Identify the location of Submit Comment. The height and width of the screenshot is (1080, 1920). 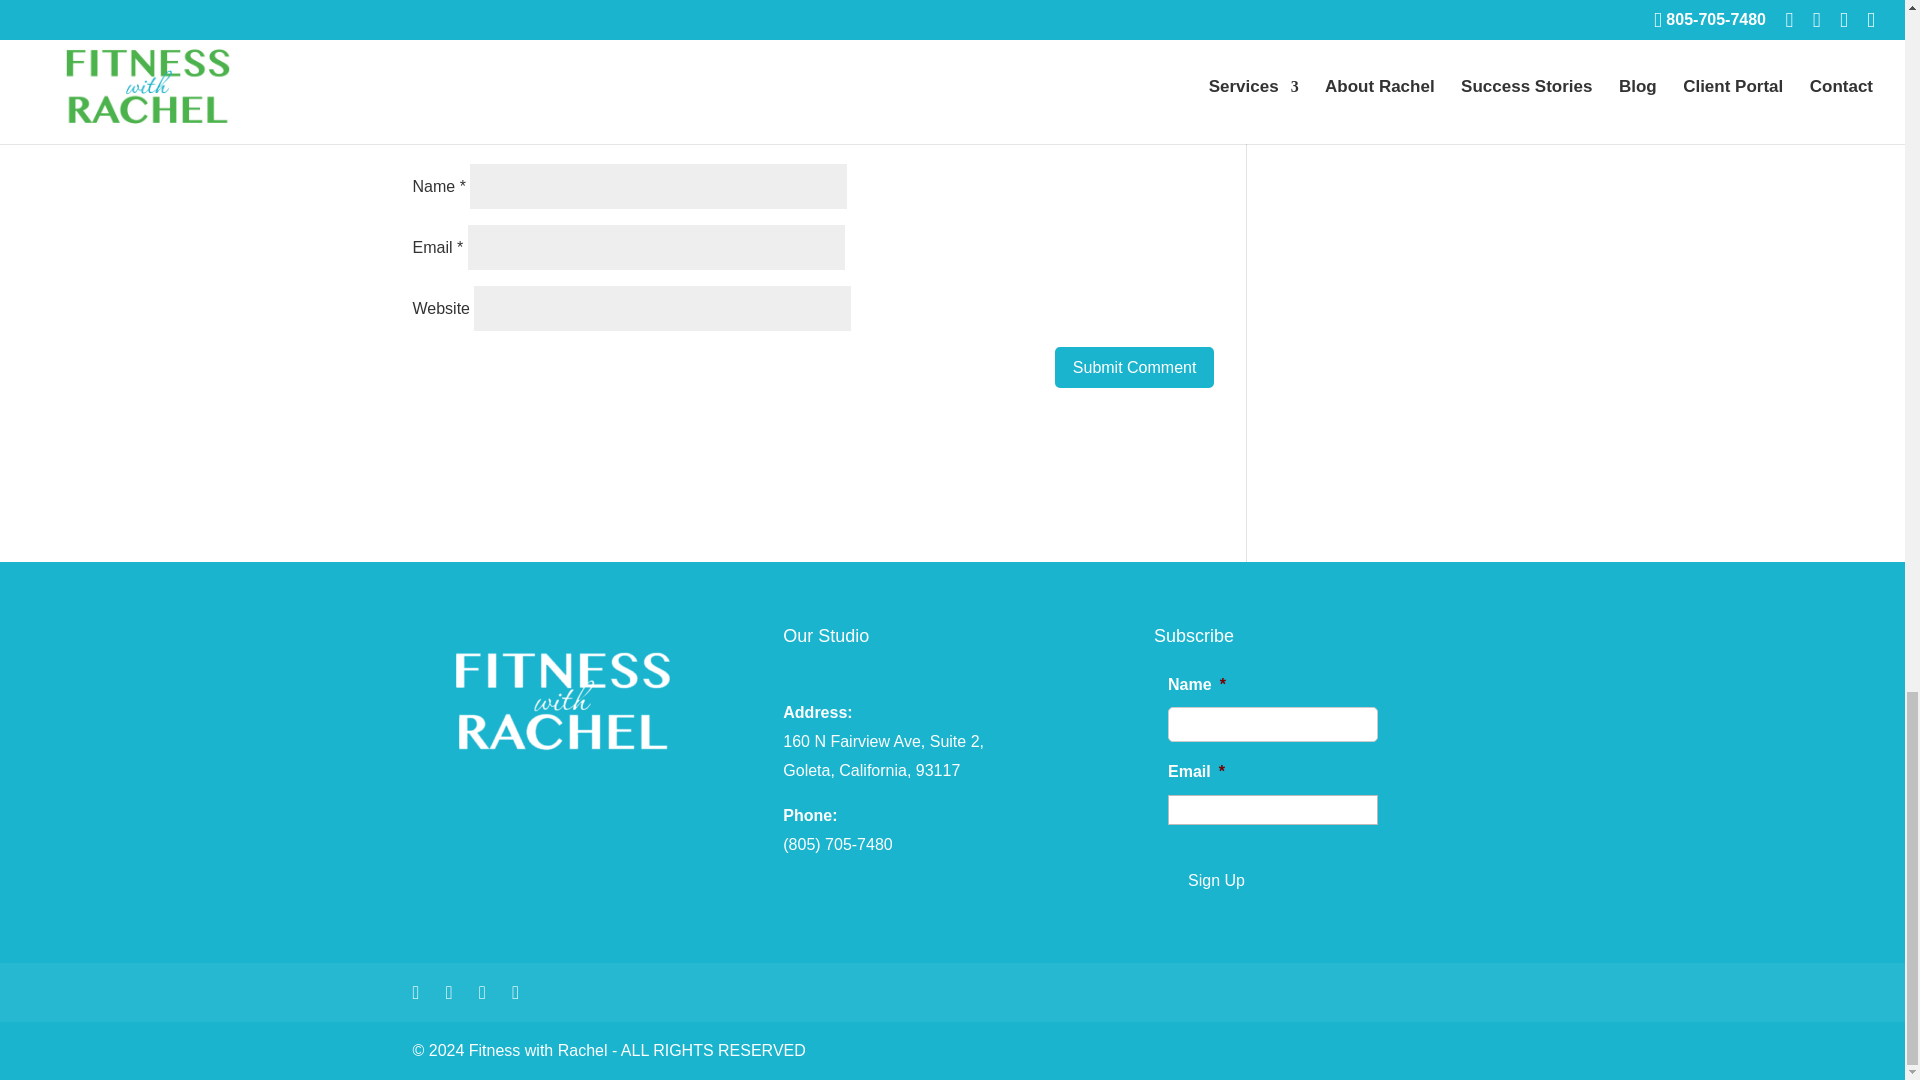
(1134, 366).